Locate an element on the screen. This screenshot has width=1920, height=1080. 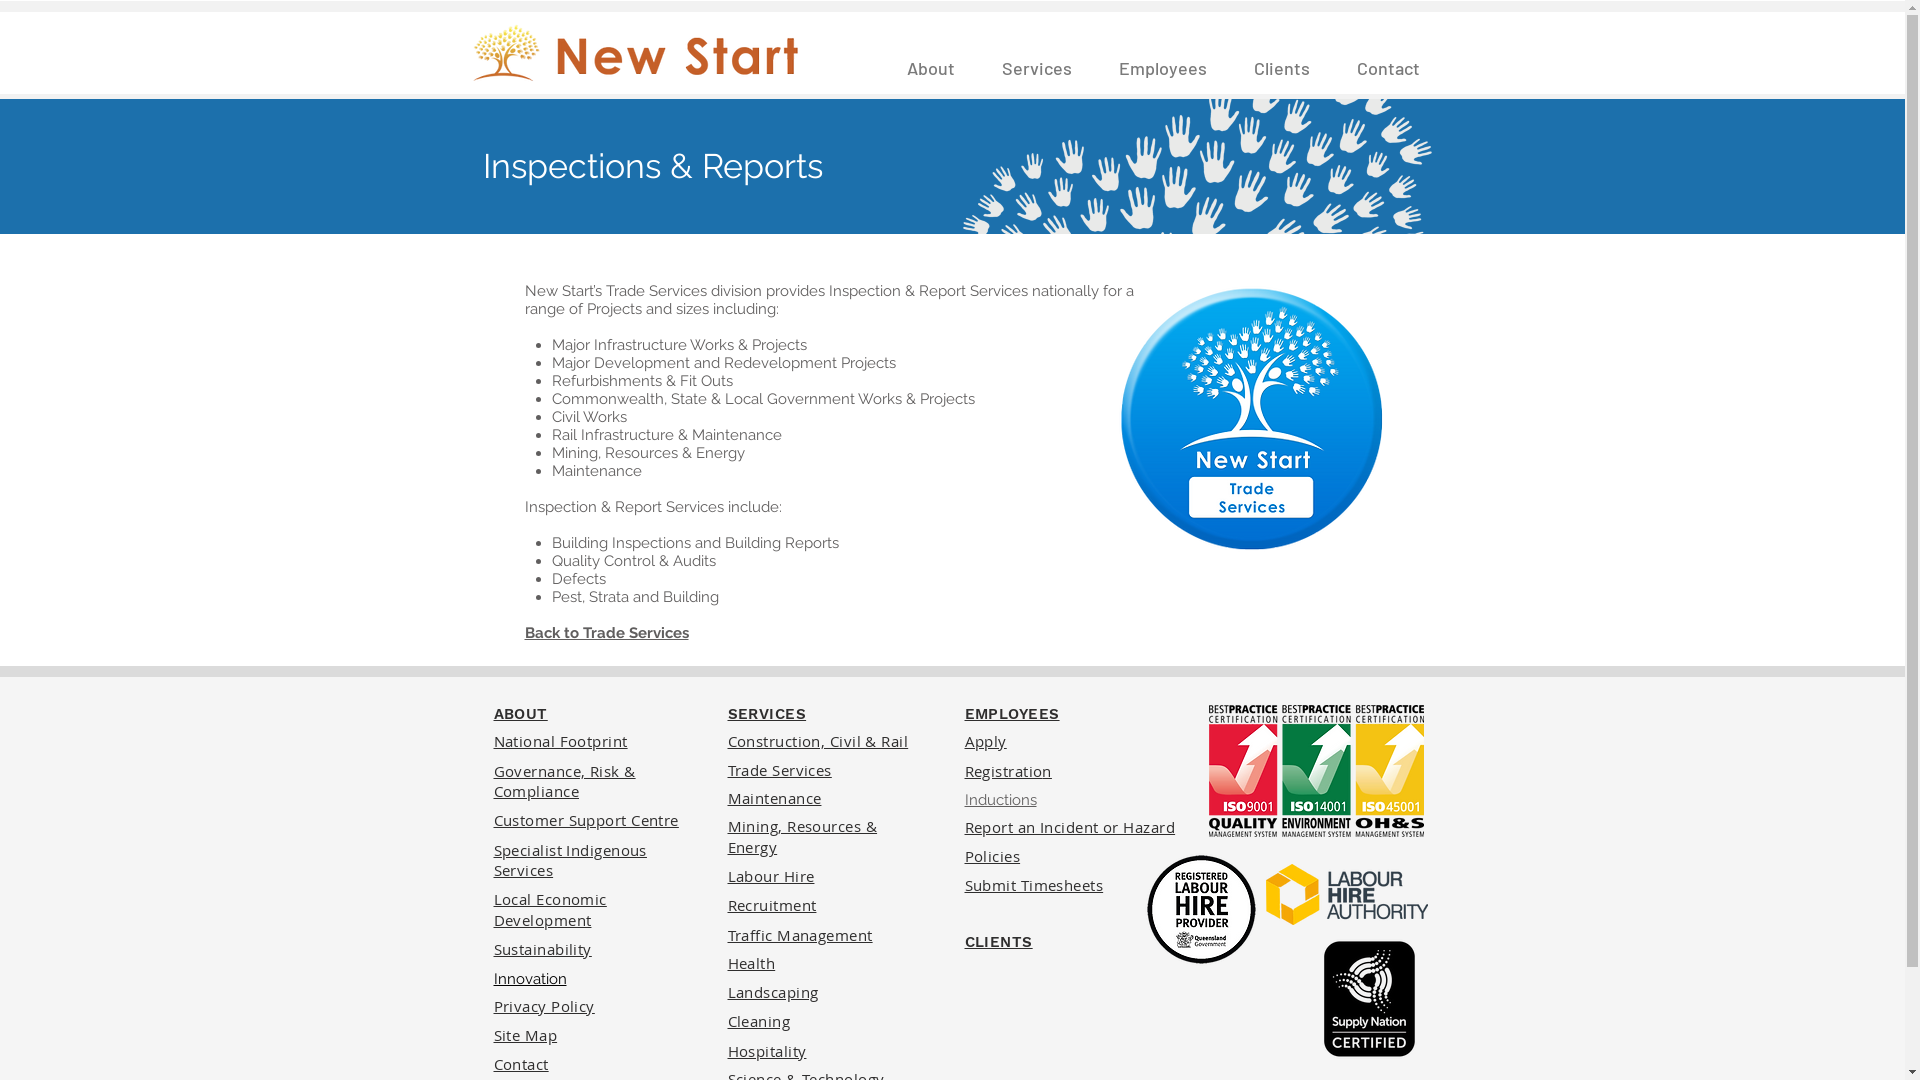
Landscaping is located at coordinates (774, 993).